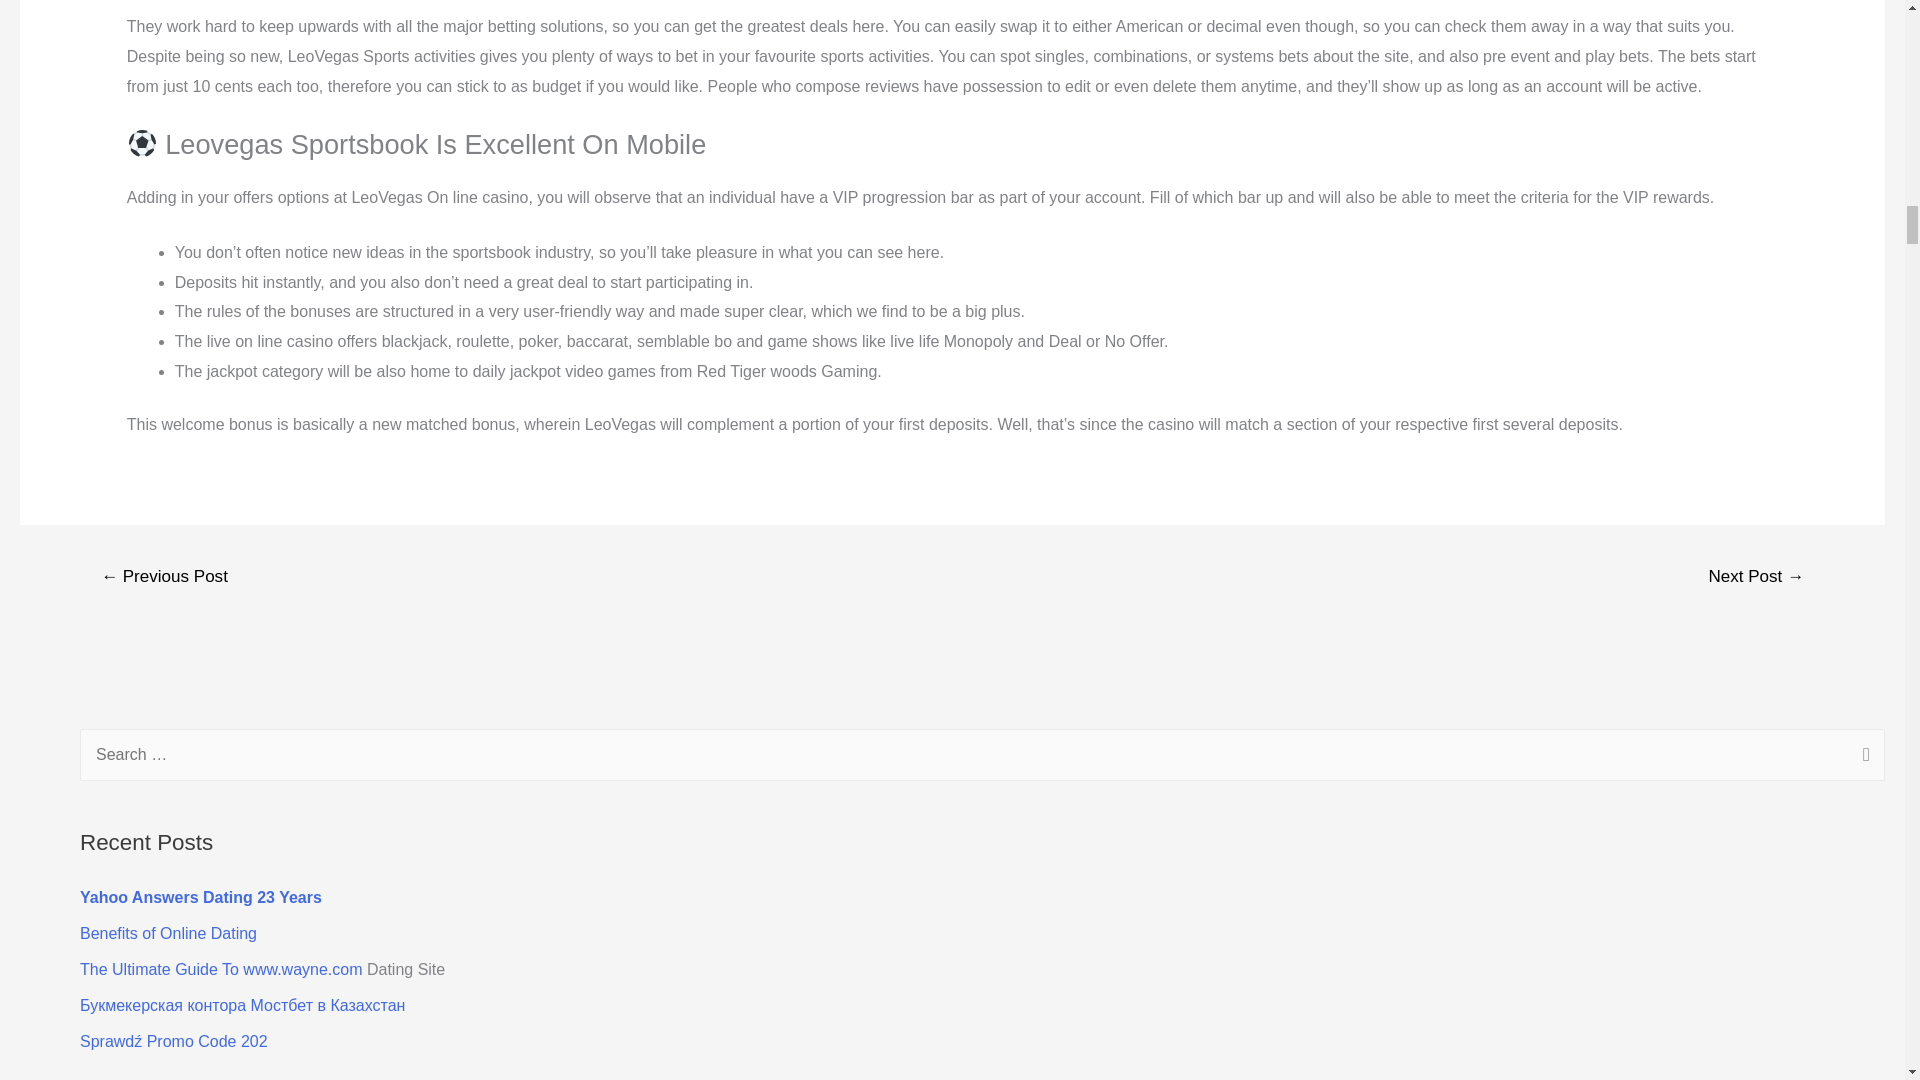 This screenshot has height=1080, width=1920. Describe the element at coordinates (1862, 757) in the screenshot. I see `Search` at that location.